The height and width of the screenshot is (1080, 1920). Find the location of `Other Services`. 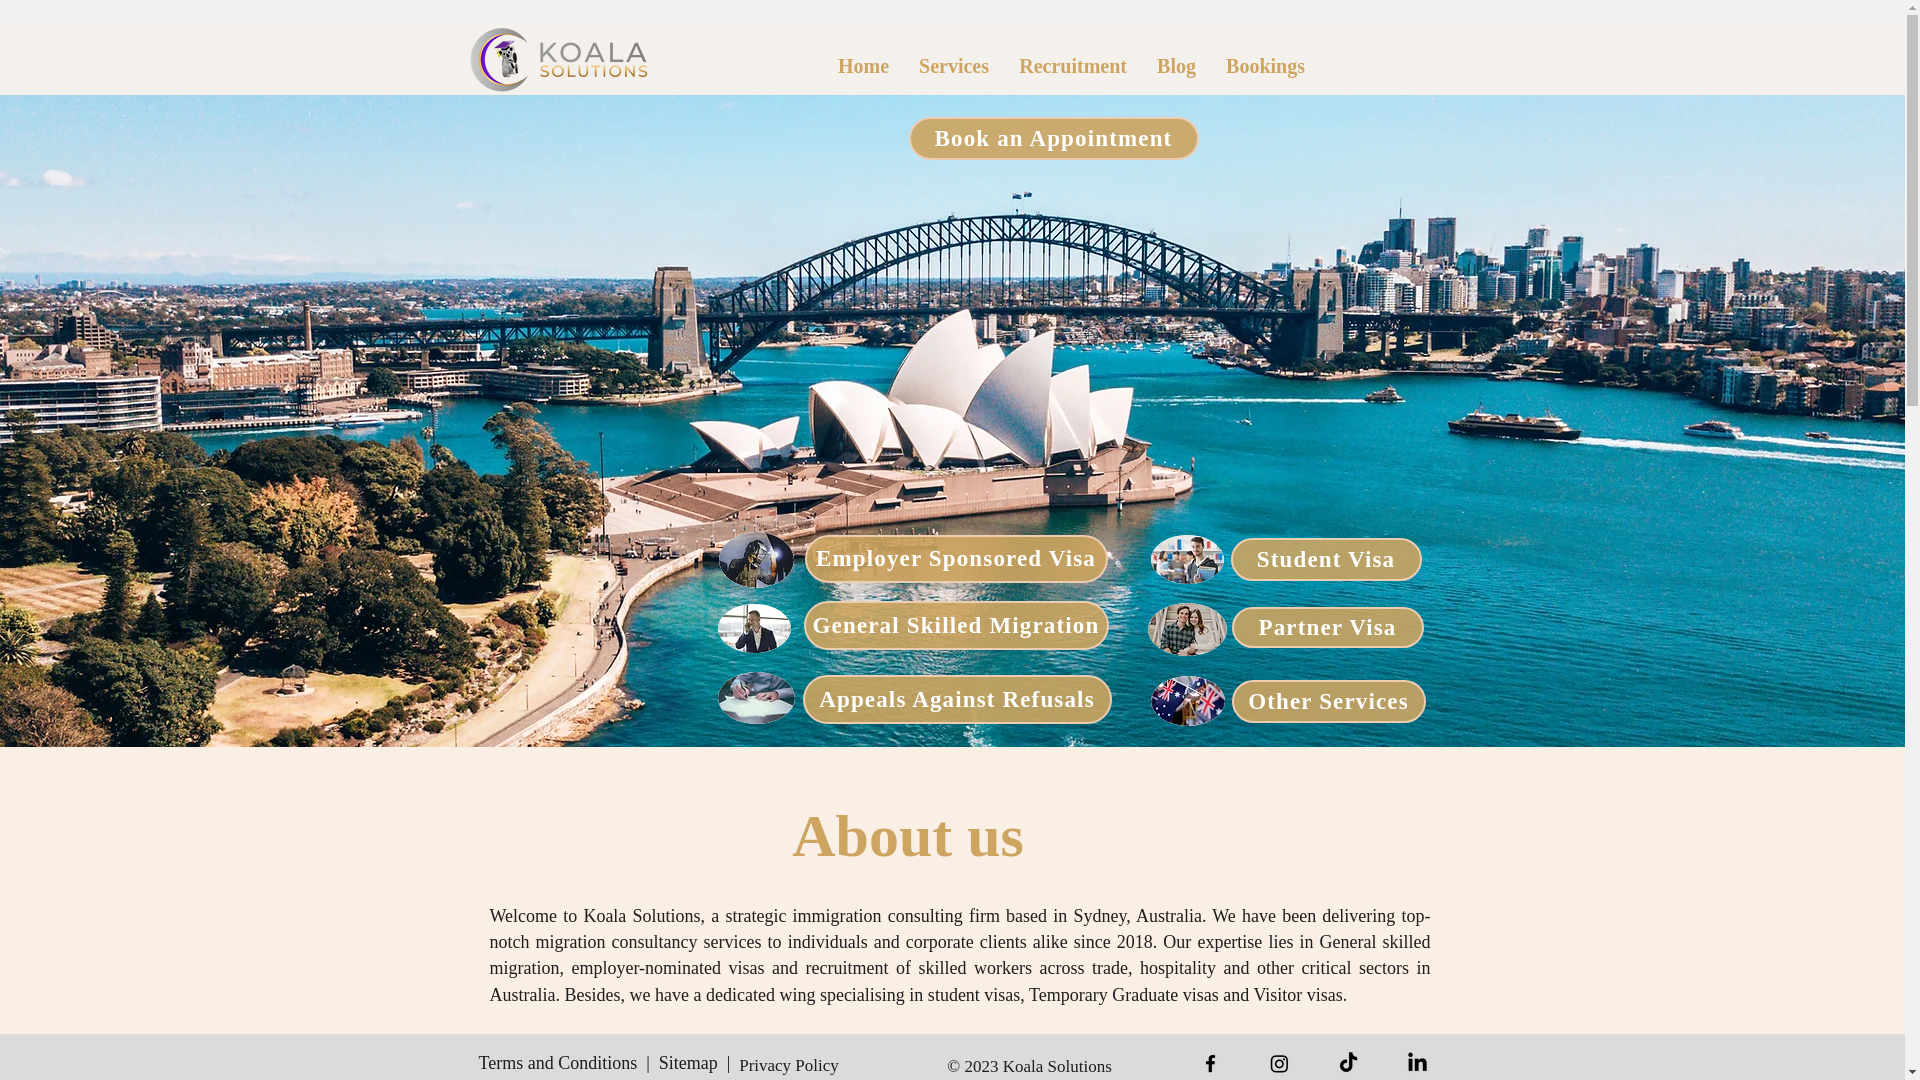

Other Services is located at coordinates (1329, 702).